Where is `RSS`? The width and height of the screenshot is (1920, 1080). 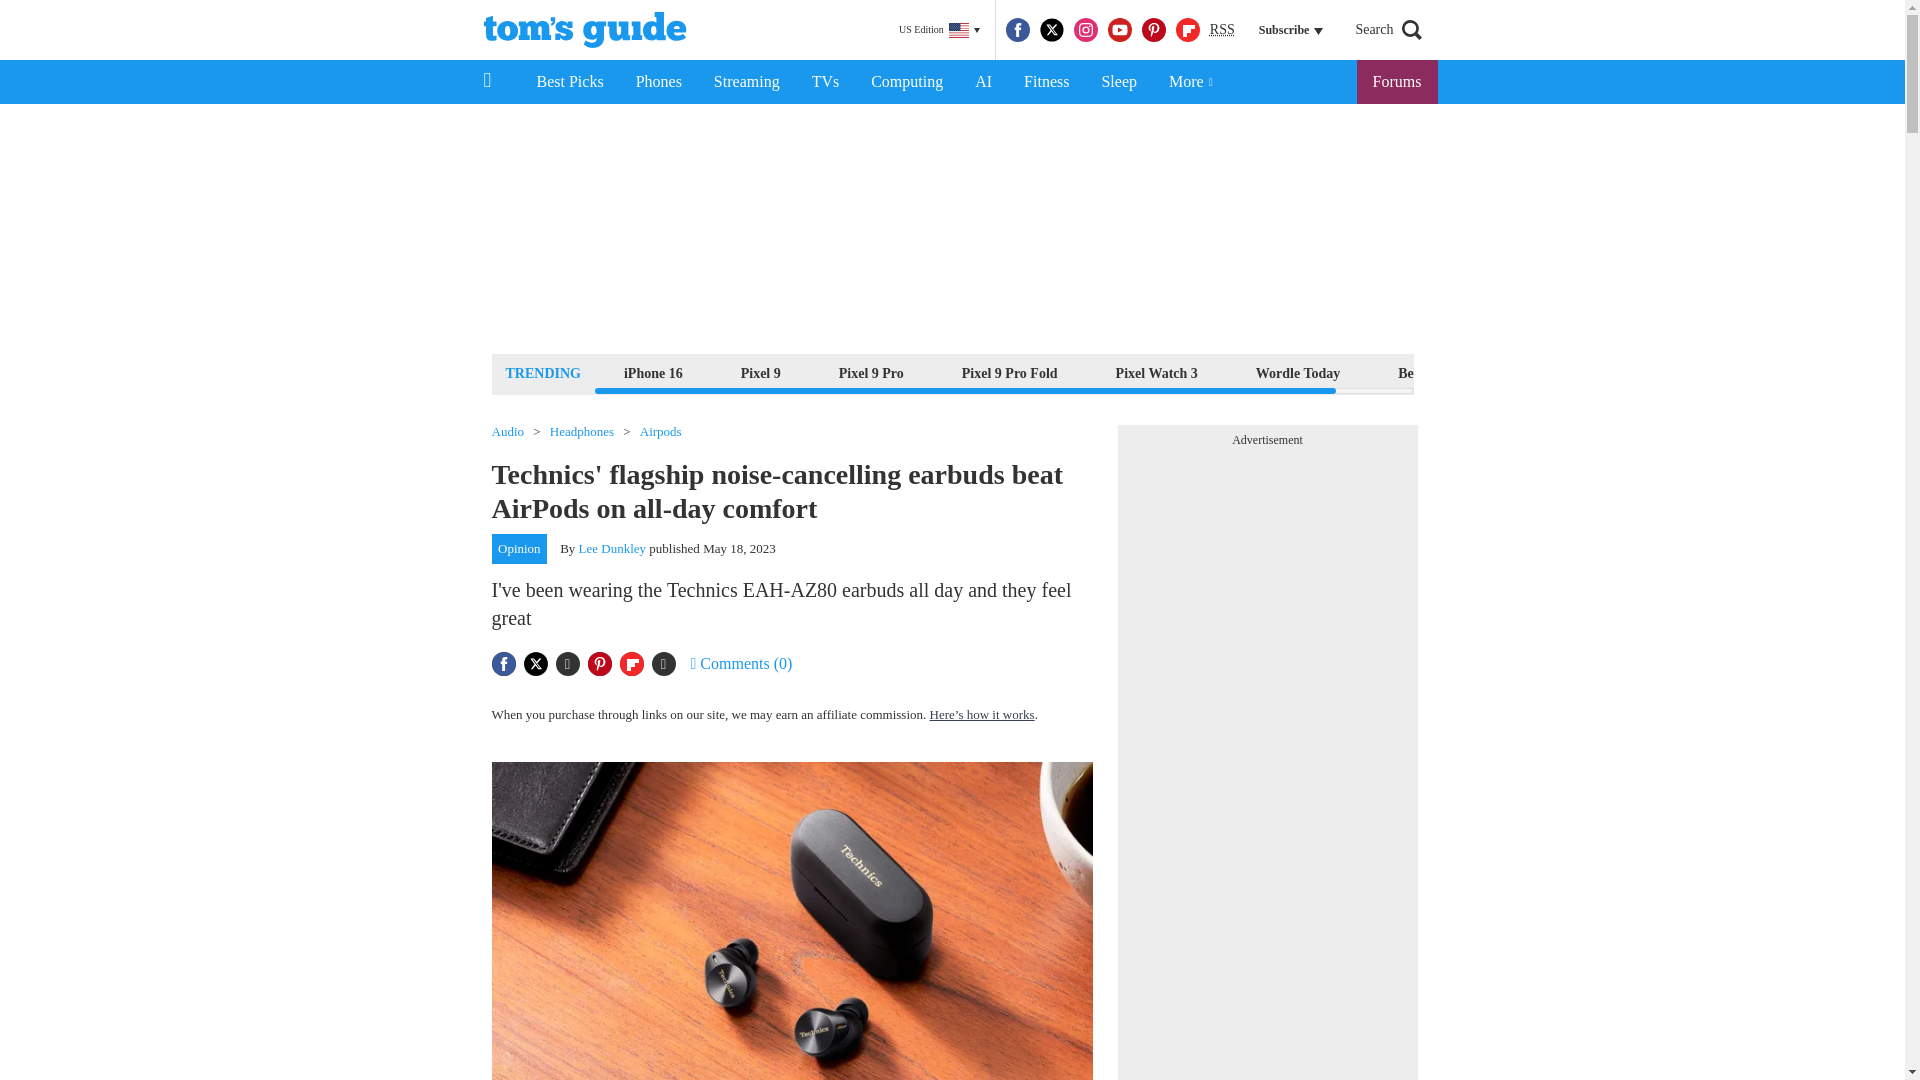 RSS is located at coordinates (1222, 30).